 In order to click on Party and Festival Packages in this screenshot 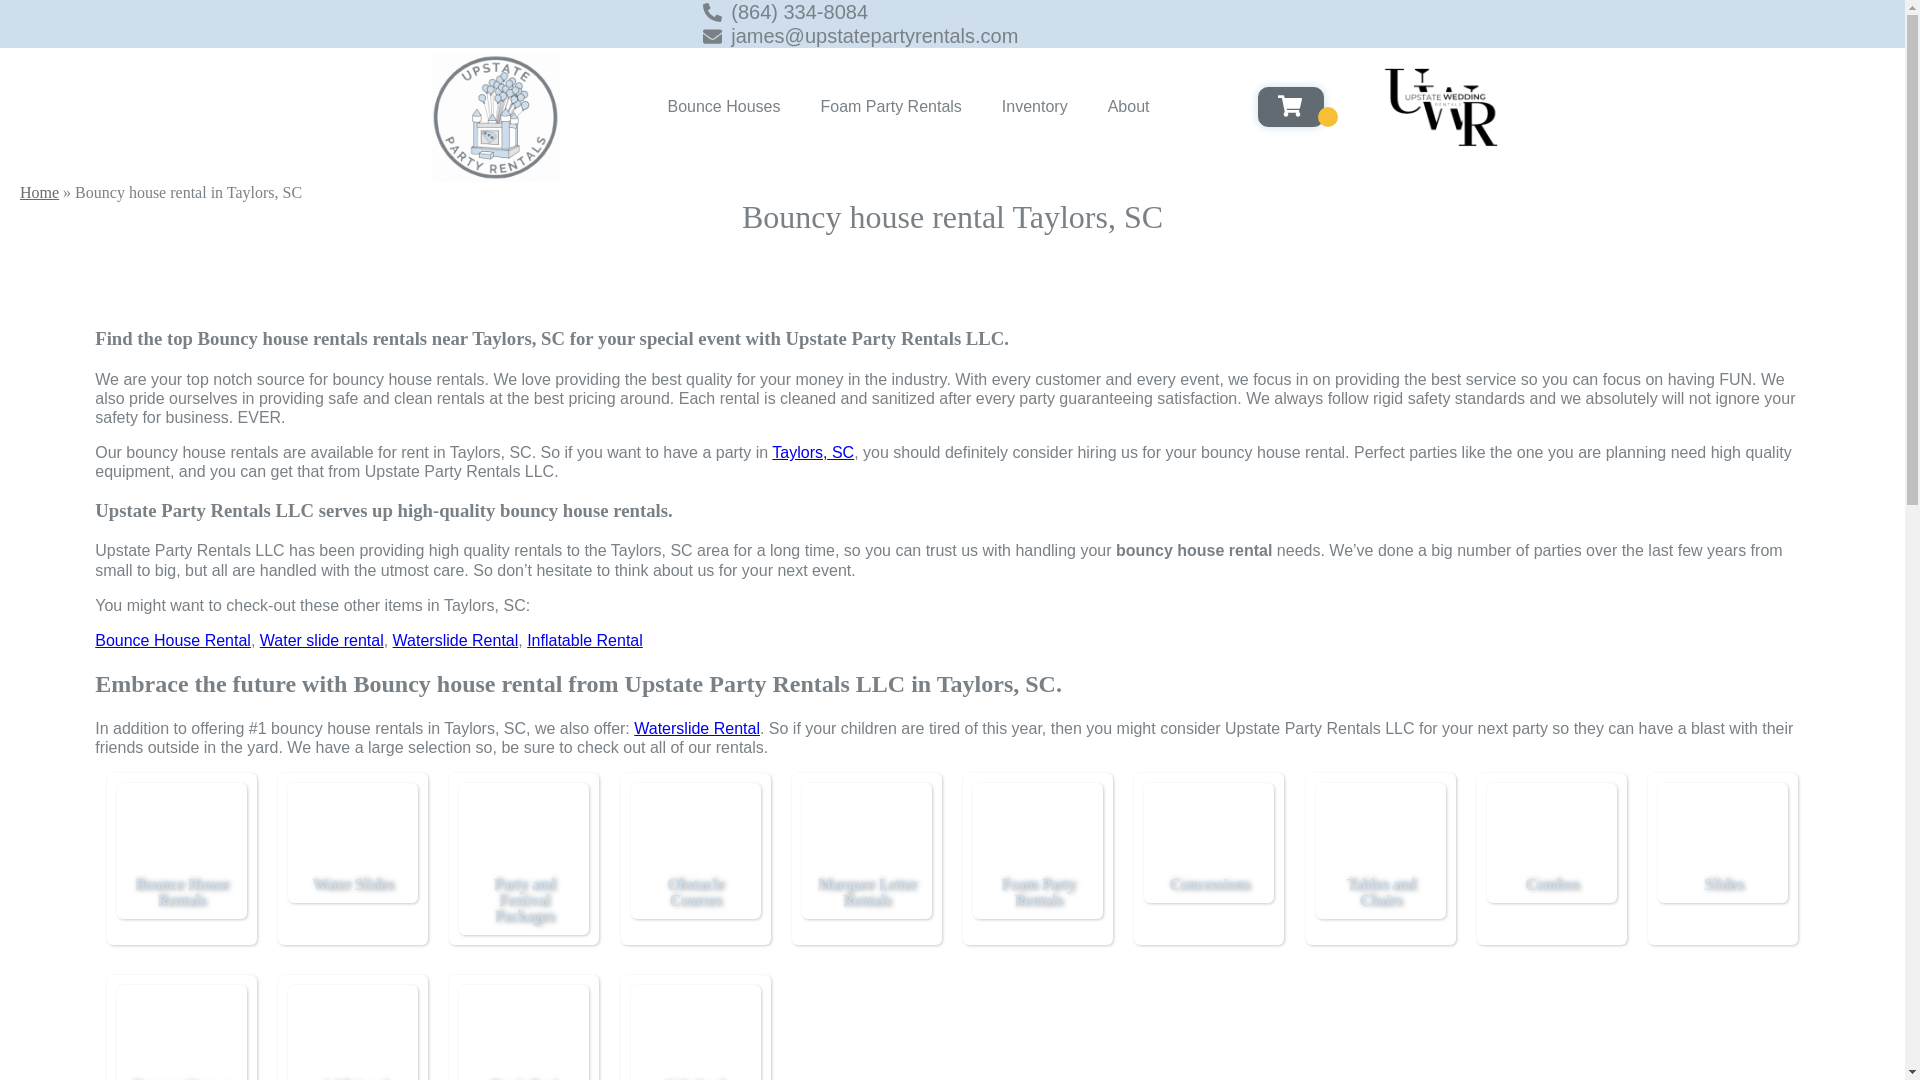, I will do `click(524, 900)`.